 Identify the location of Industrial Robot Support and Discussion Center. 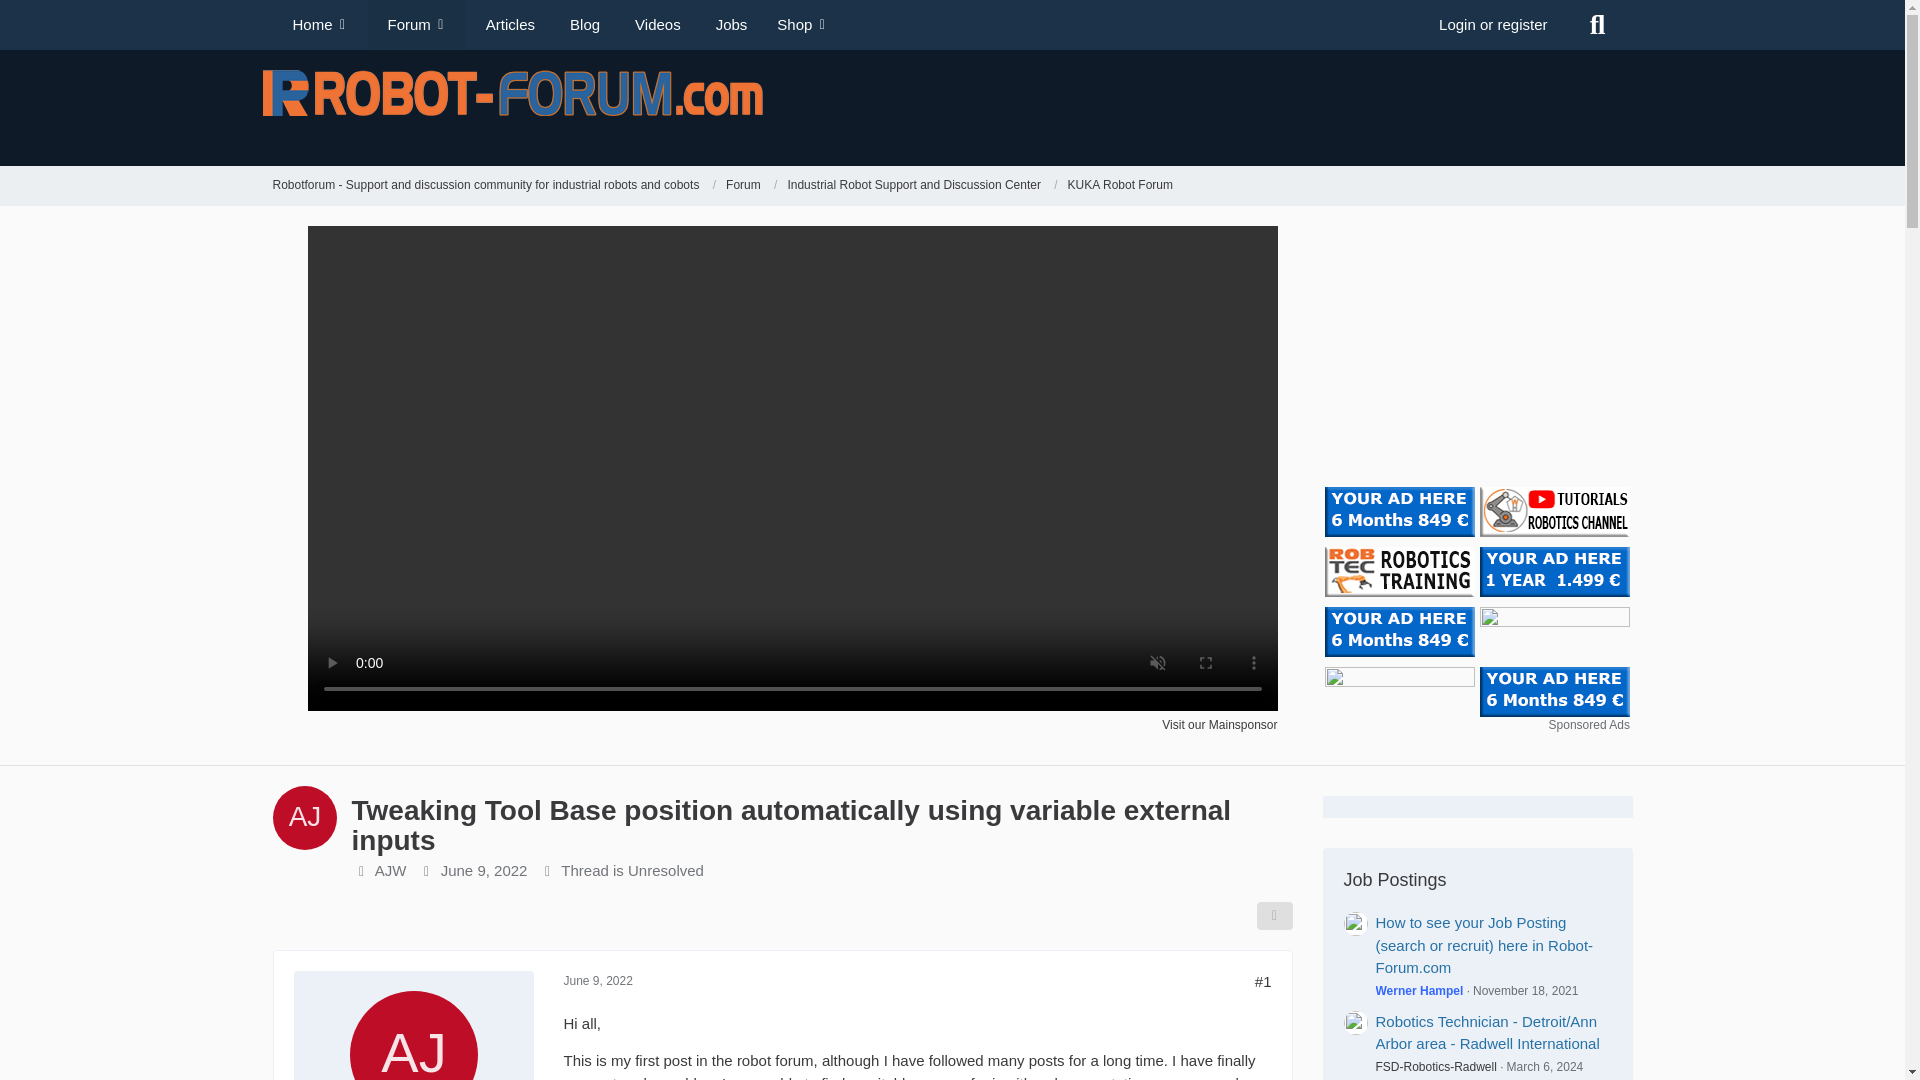
(922, 186).